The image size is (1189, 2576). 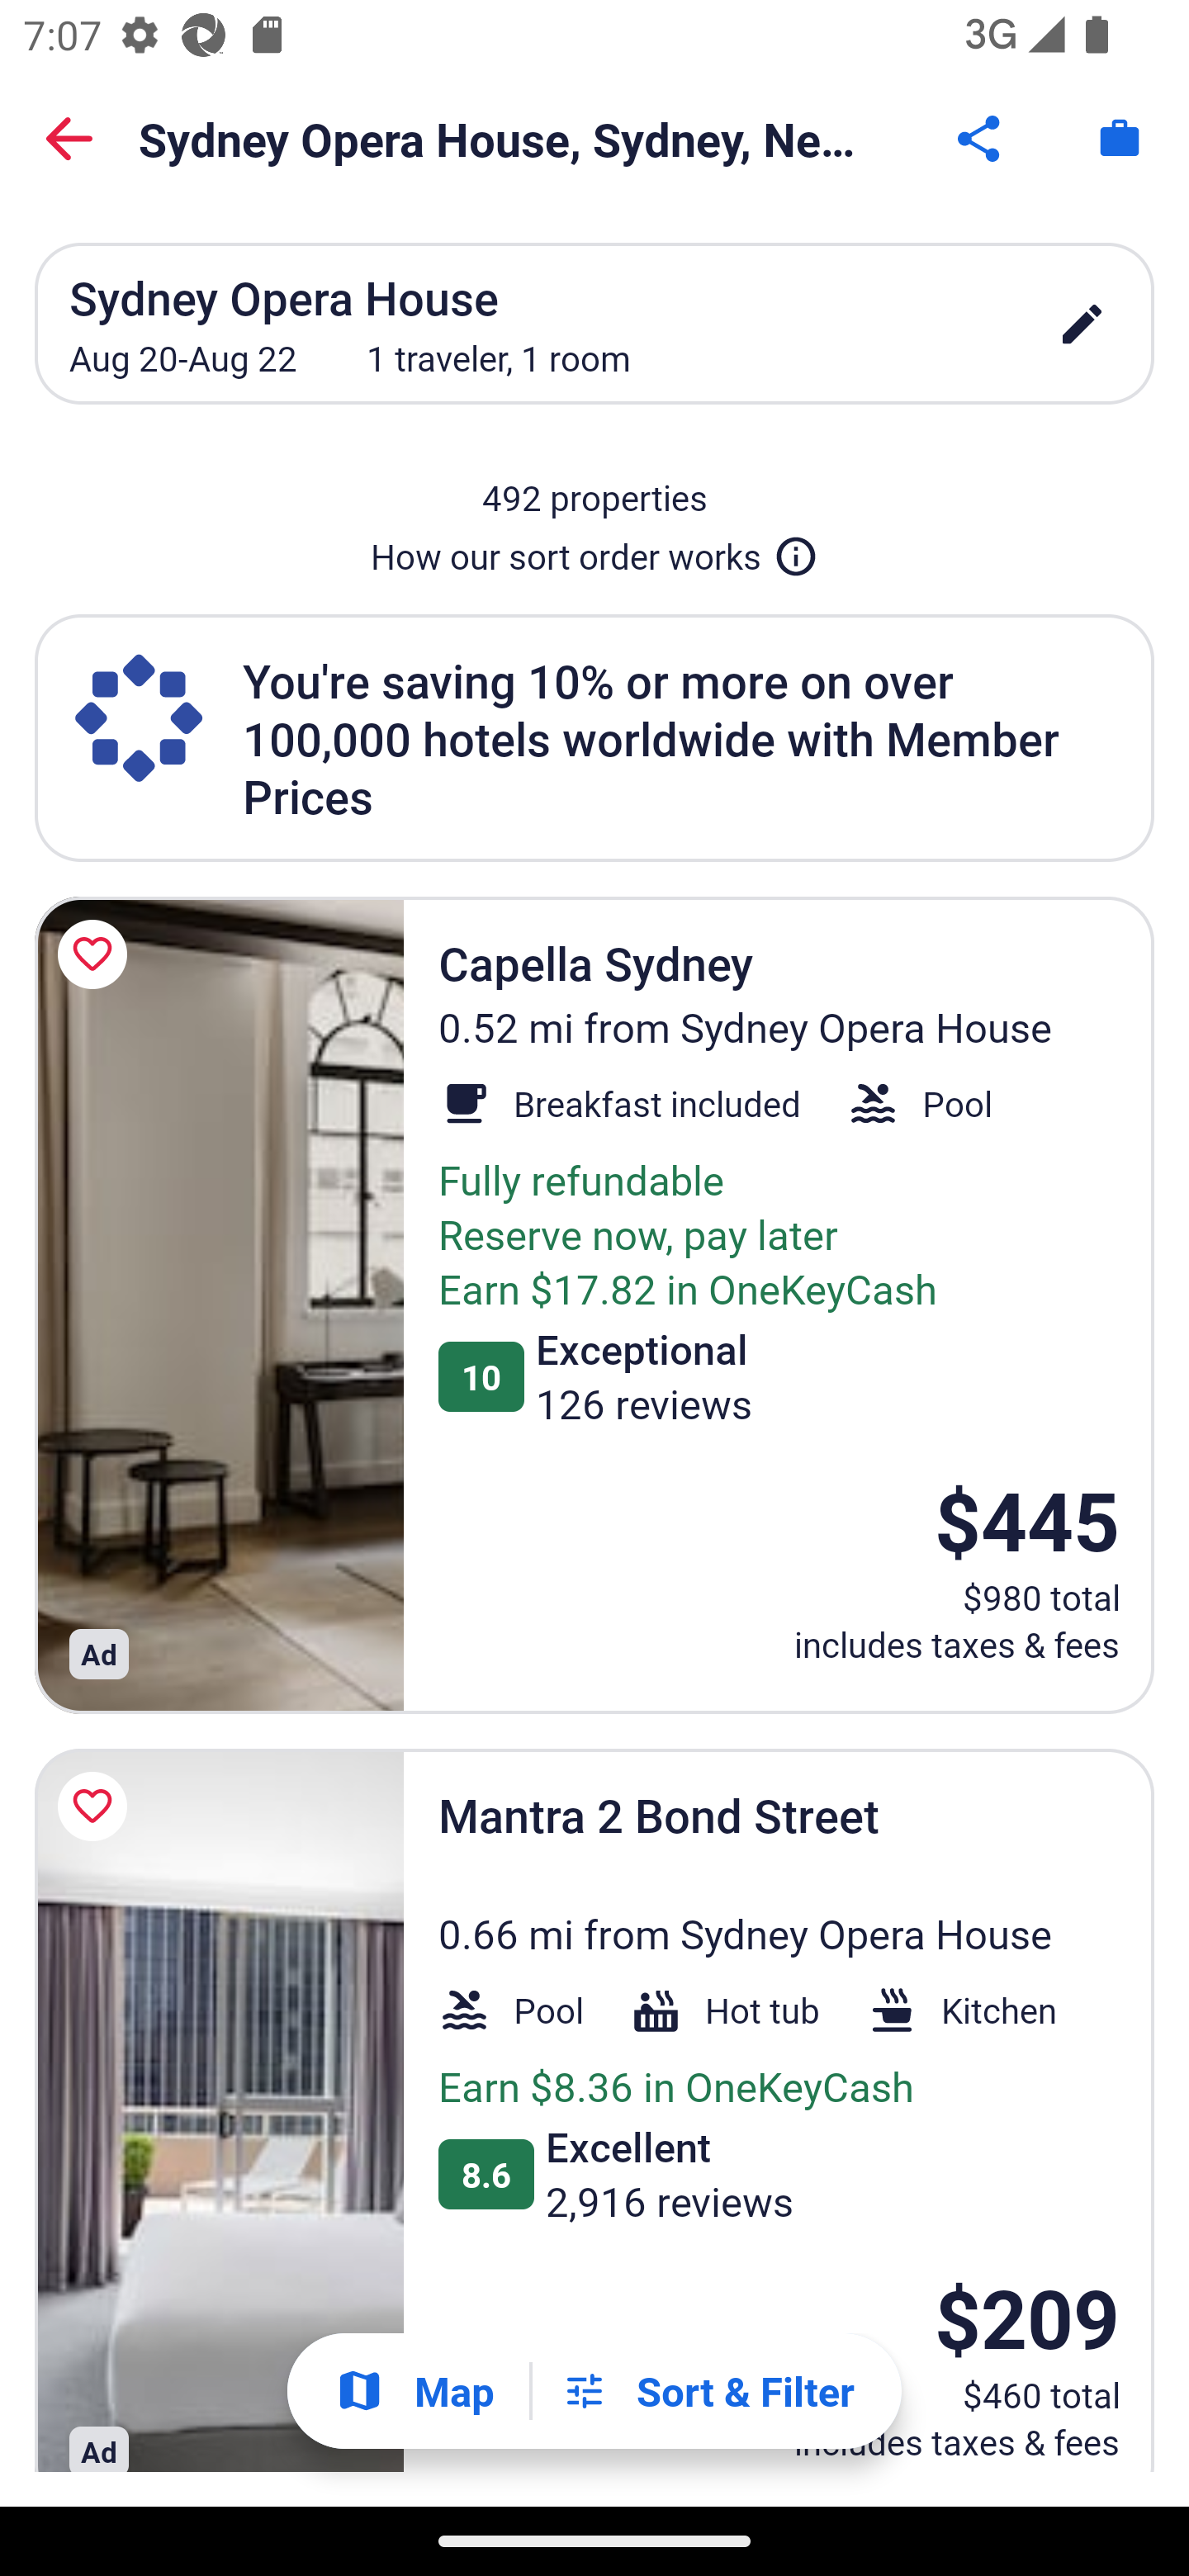 What do you see at coordinates (594, 550) in the screenshot?
I see `How our sort order works` at bounding box center [594, 550].